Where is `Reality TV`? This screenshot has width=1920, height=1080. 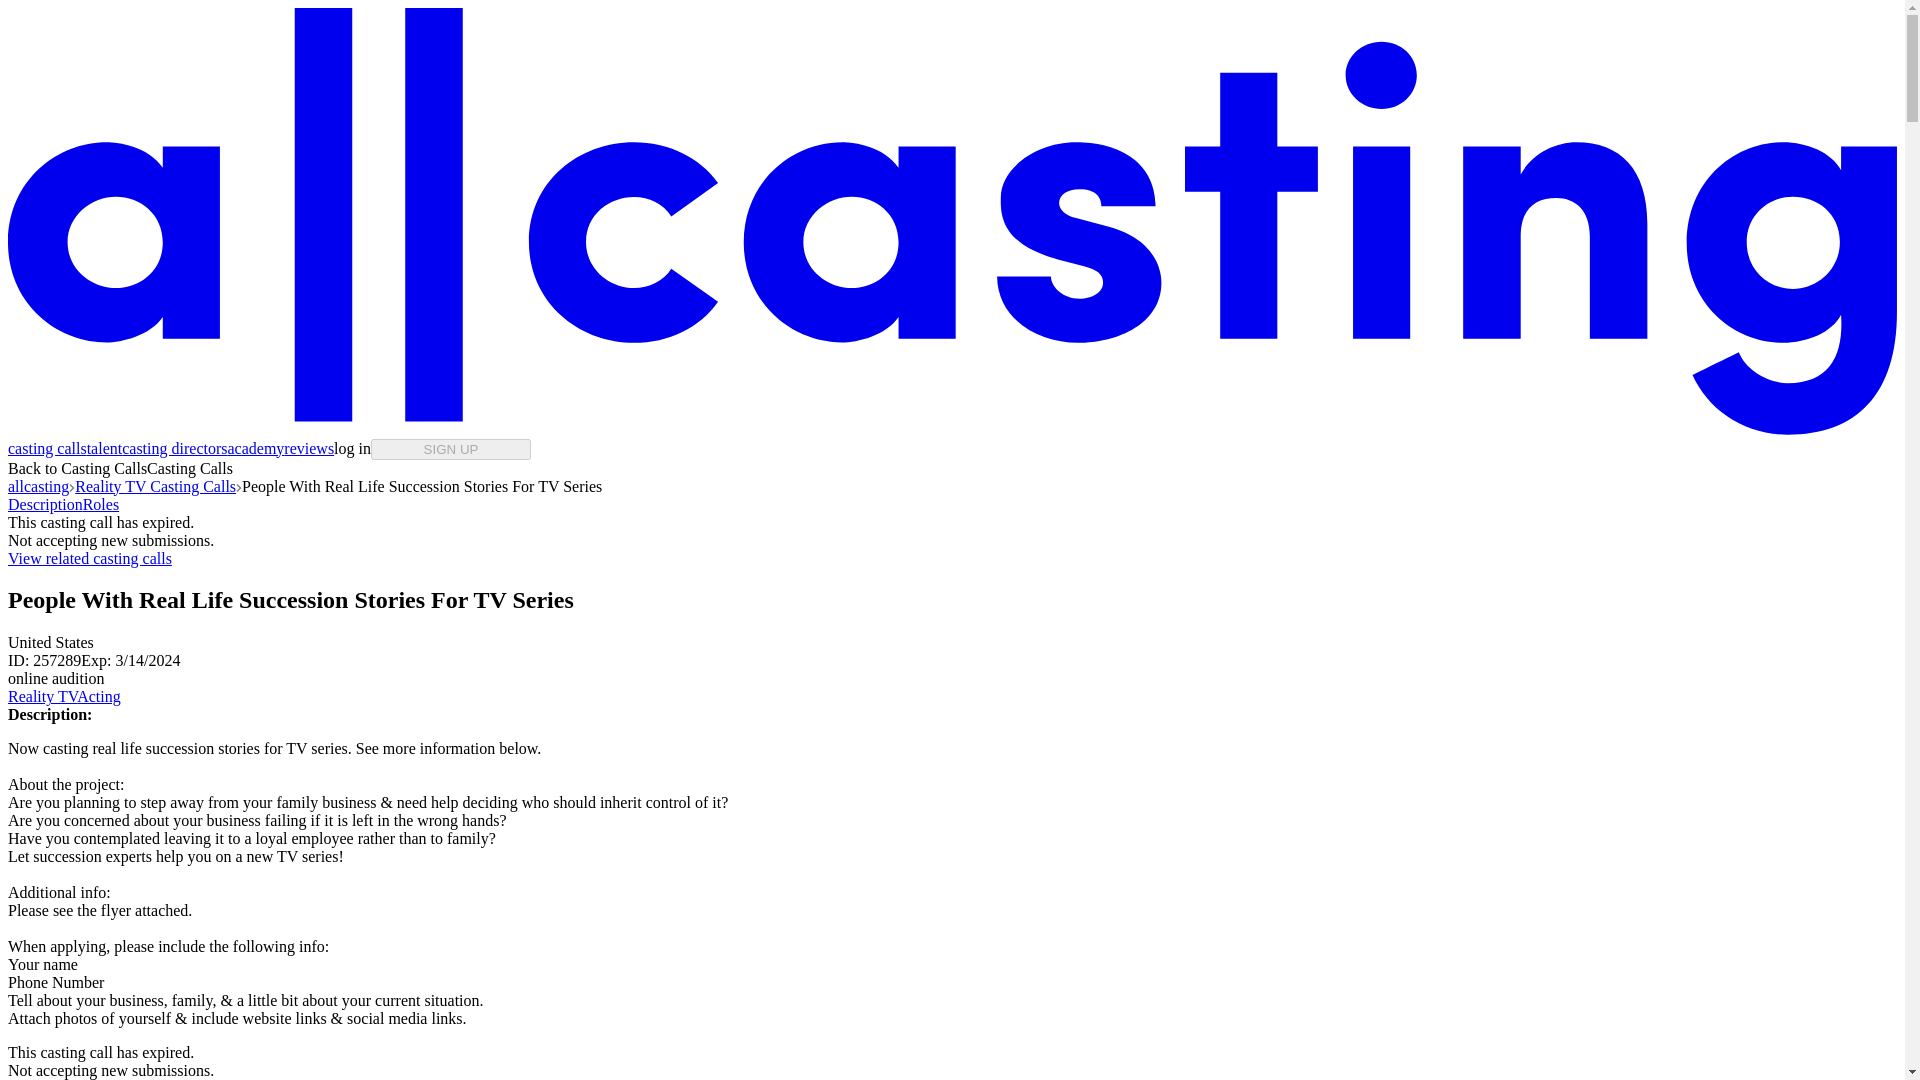
Reality TV is located at coordinates (42, 696).